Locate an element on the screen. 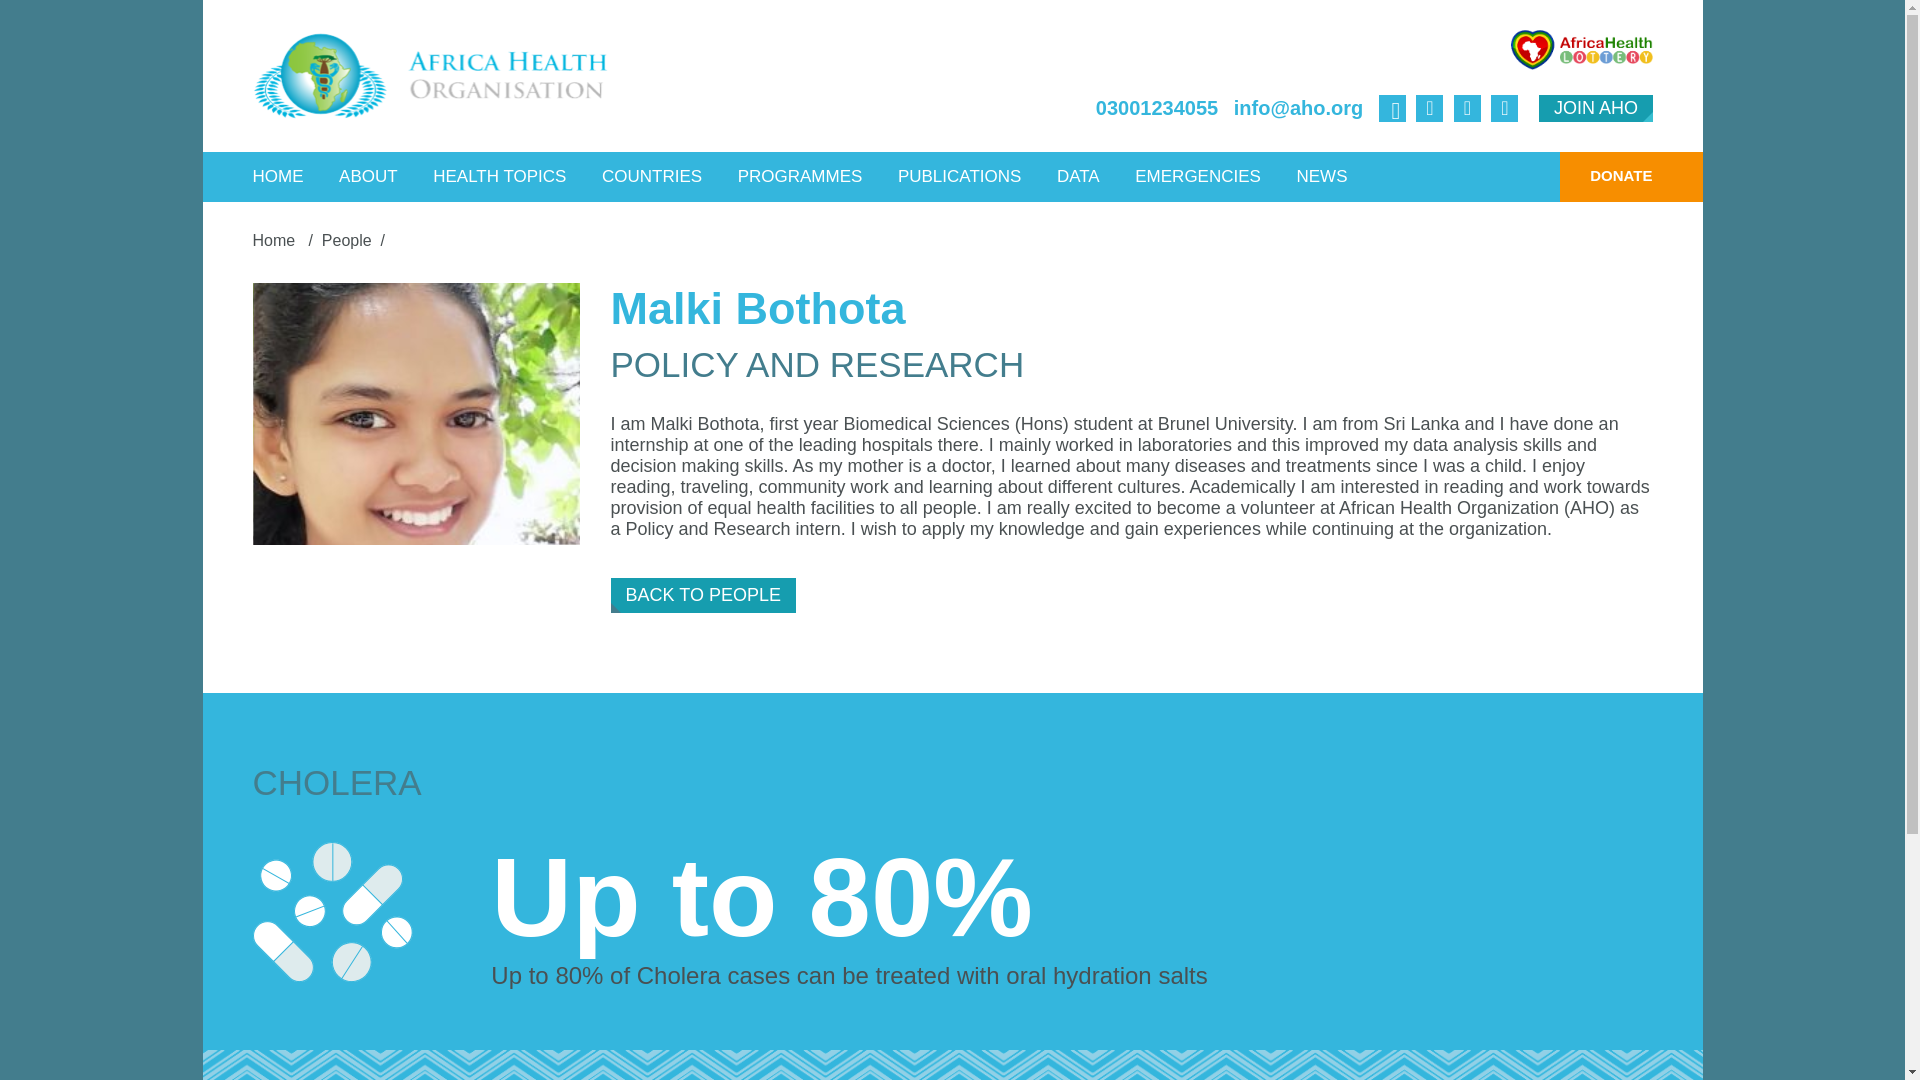  NEWS is located at coordinates (1320, 176).